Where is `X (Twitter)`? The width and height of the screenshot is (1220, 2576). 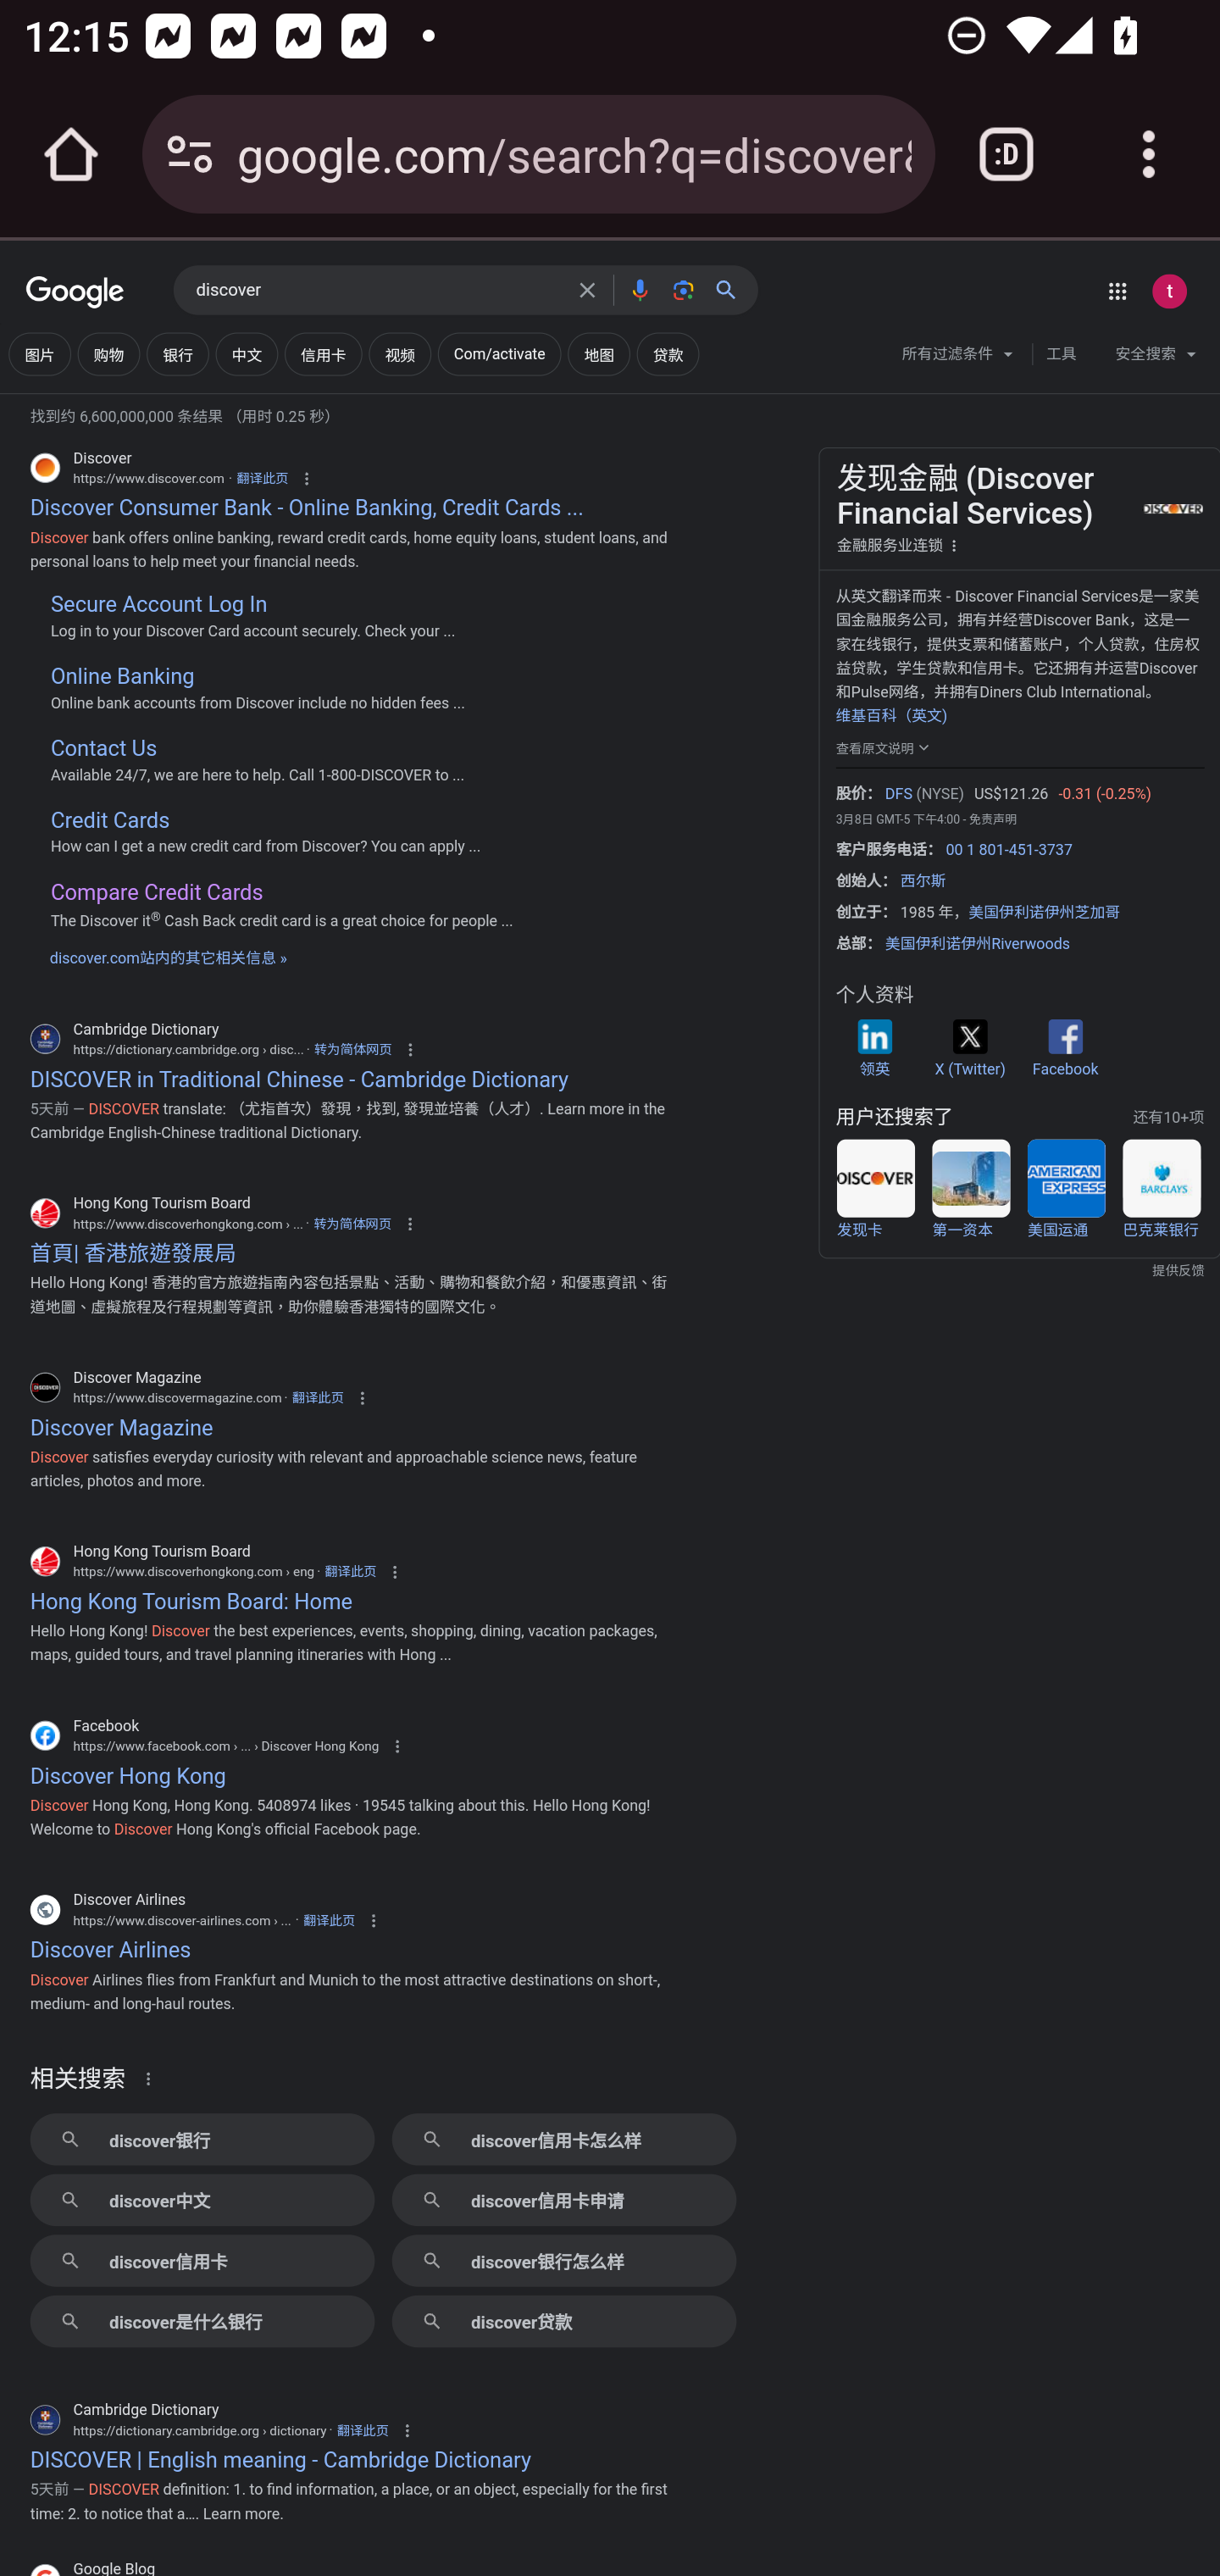
X (Twitter) is located at coordinates (969, 1047).